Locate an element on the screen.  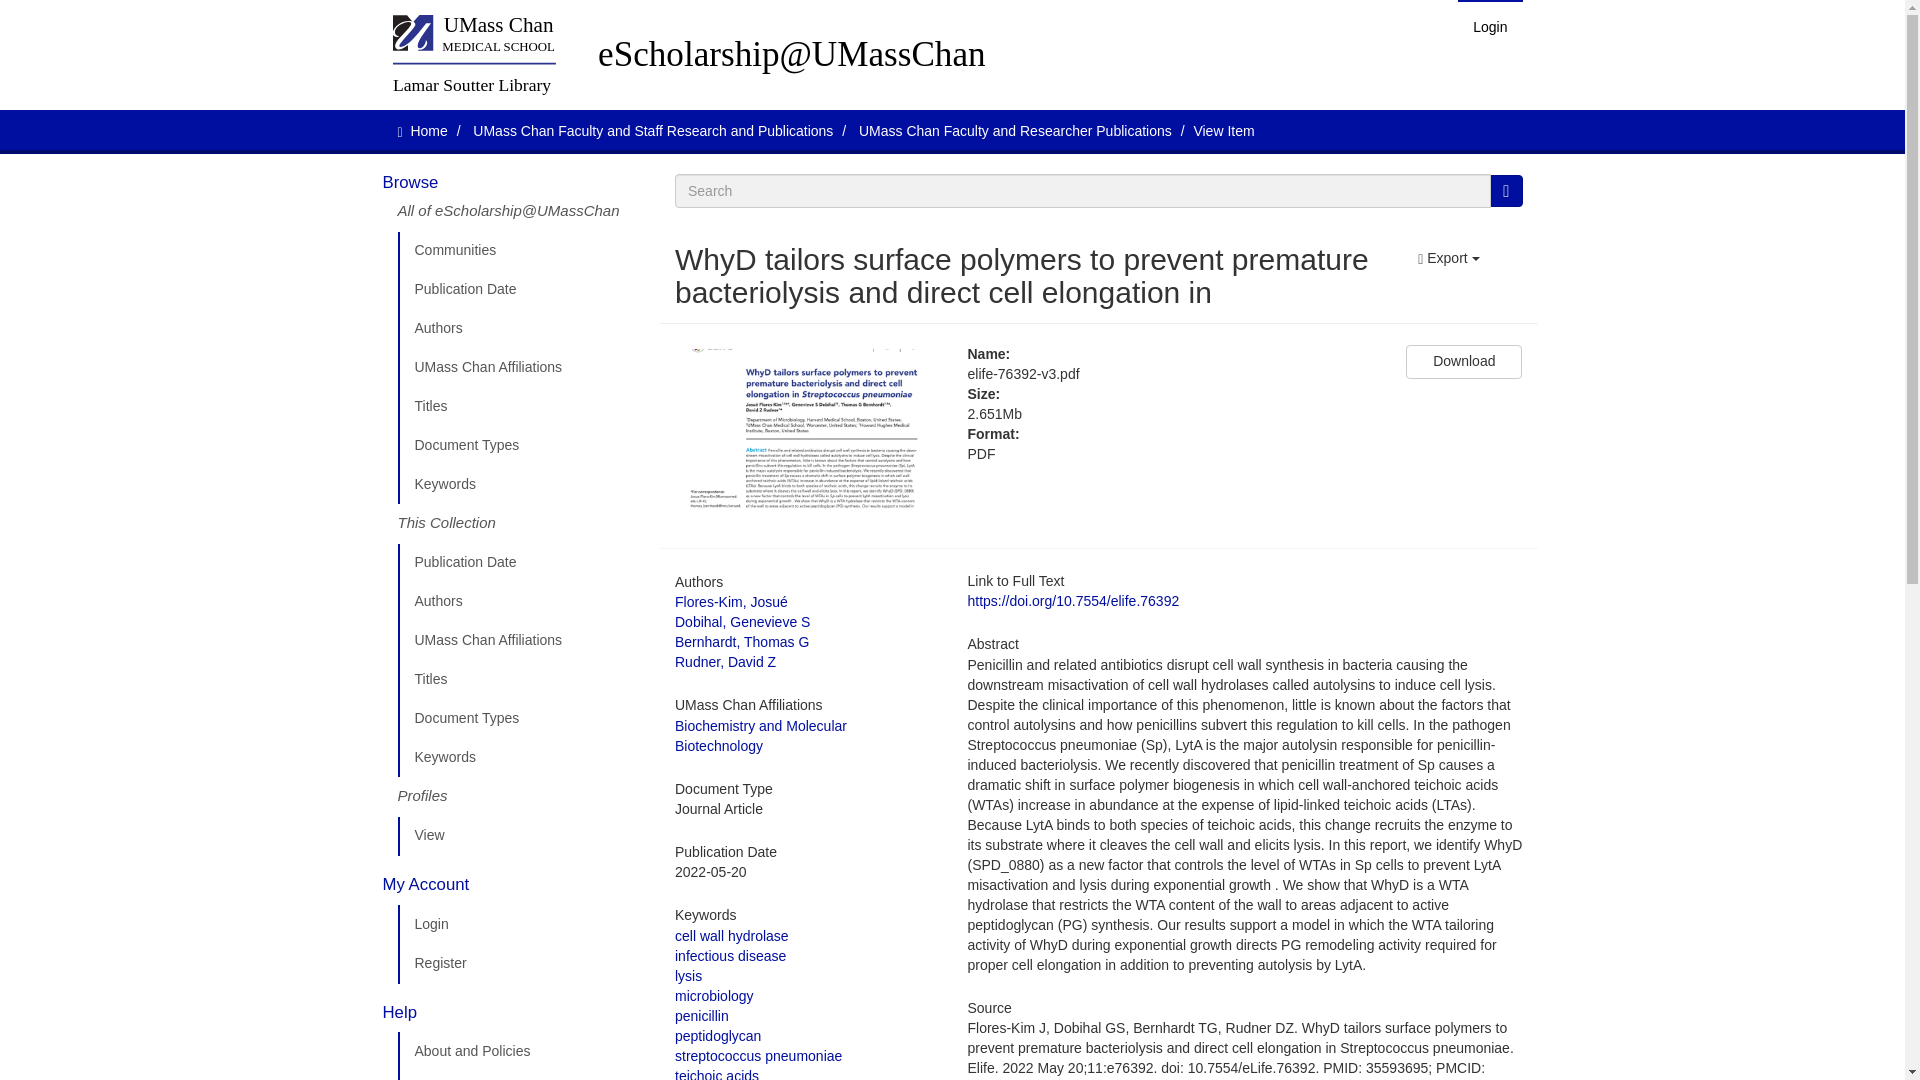
Keywords is located at coordinates (521, 757).